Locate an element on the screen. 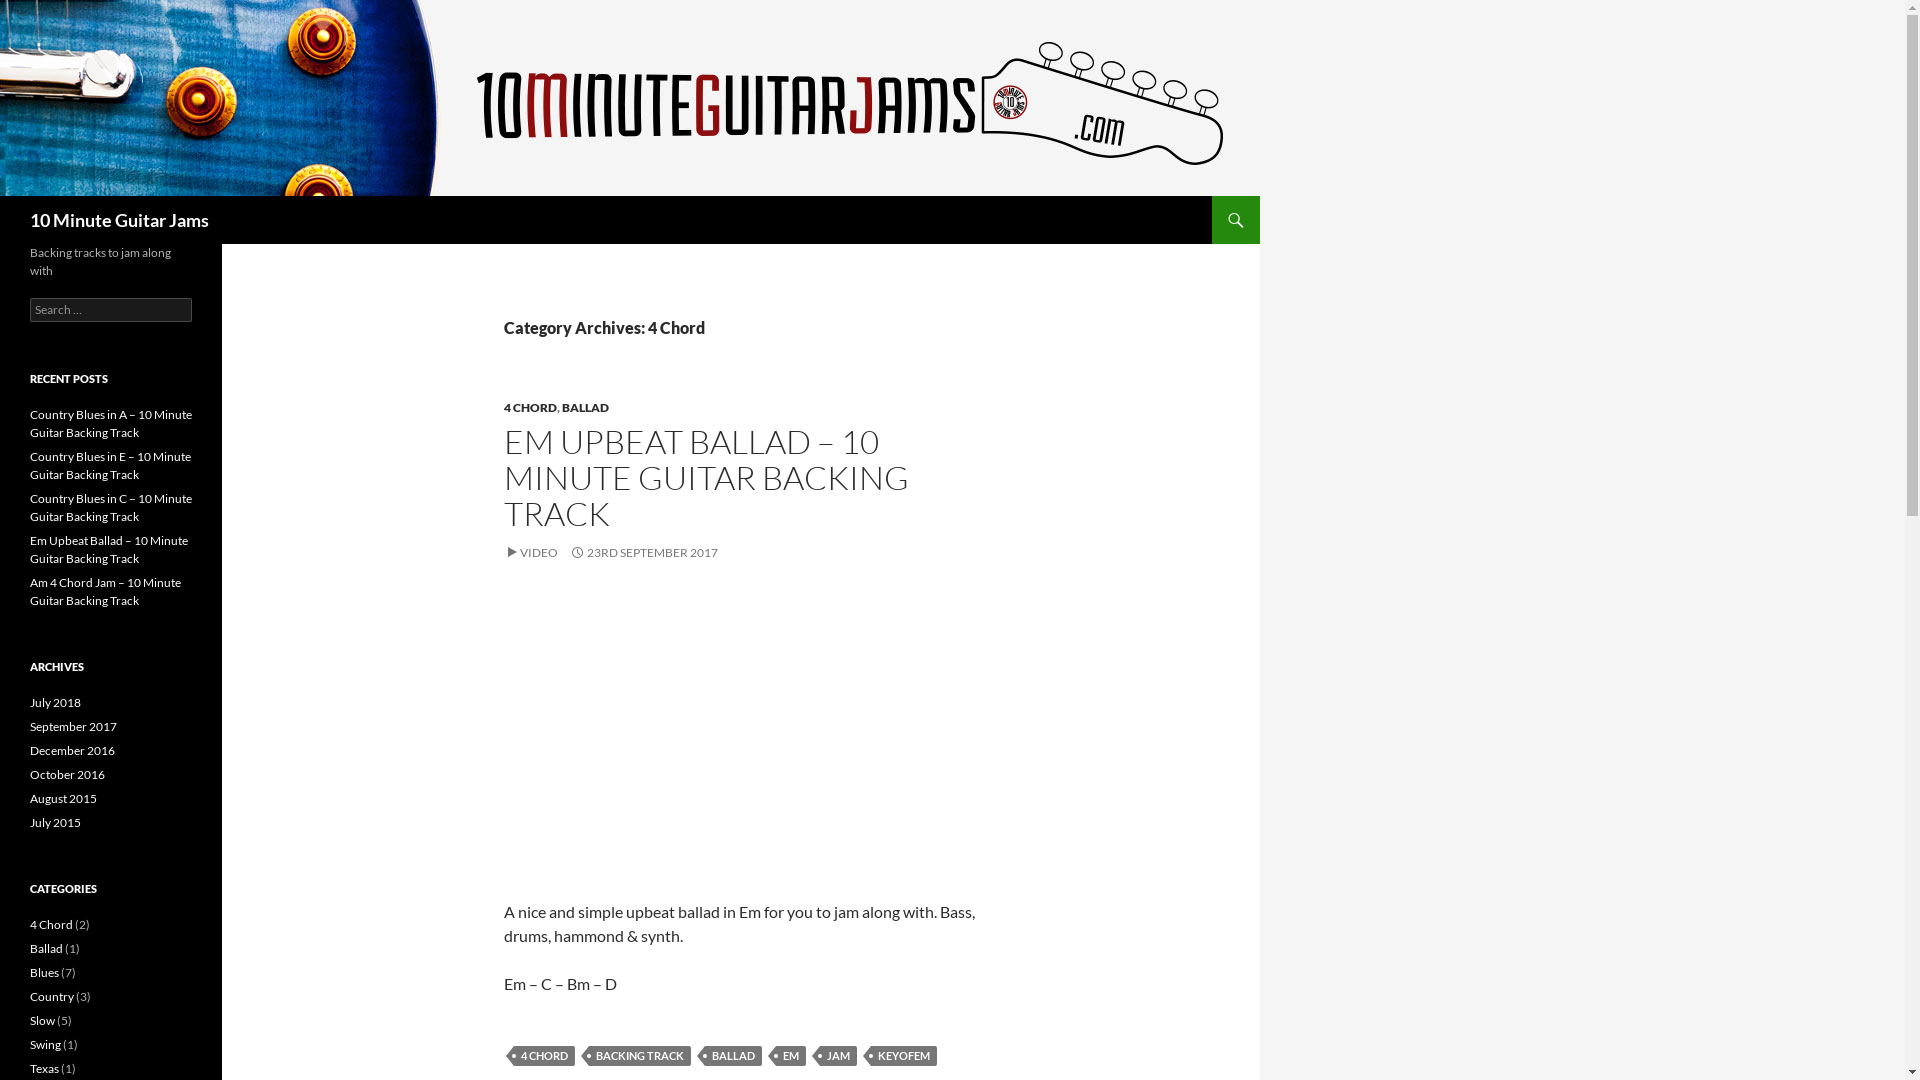 The width and height of the screenshot is (1920, 1080). Country is located at coordinates (52, 996).